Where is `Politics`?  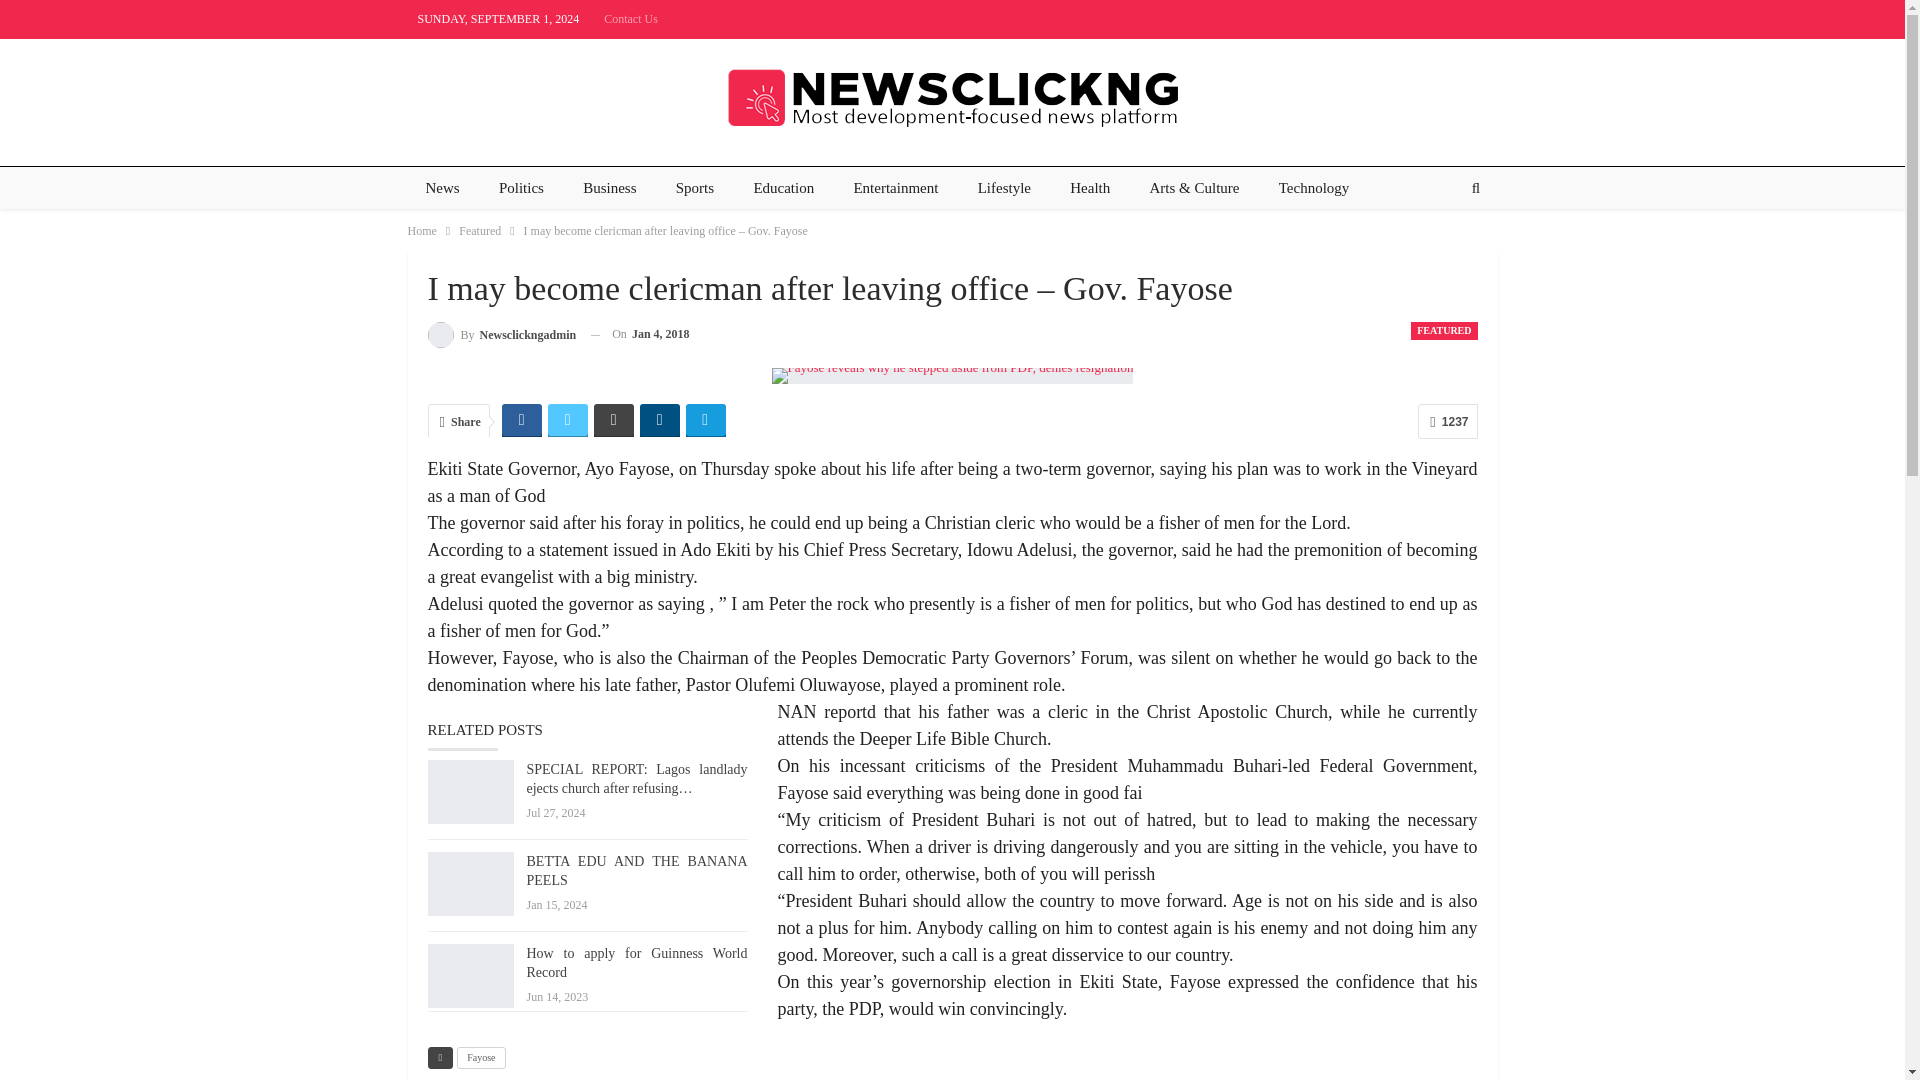
Politics is located at coordinates (522, 188).